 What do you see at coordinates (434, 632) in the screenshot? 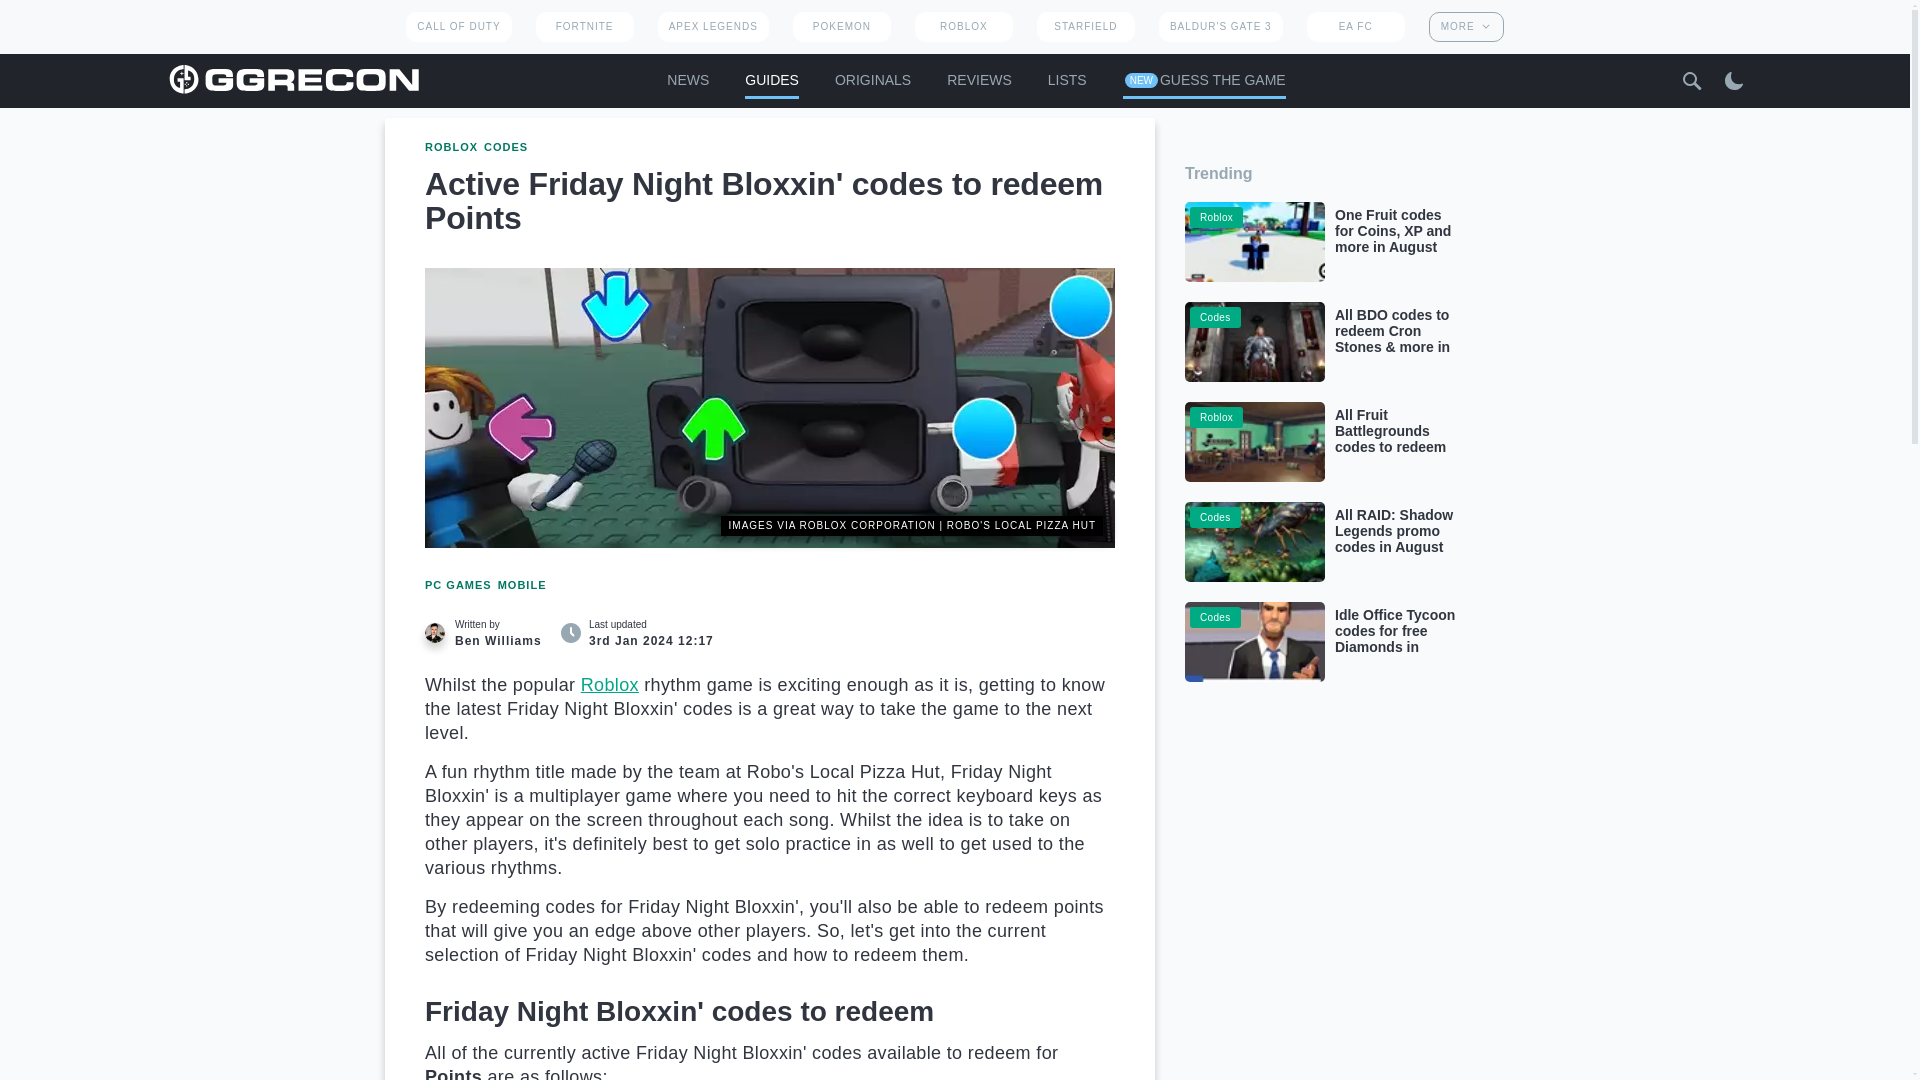
I see `Ben Williams` at bounding box center [434, 632].